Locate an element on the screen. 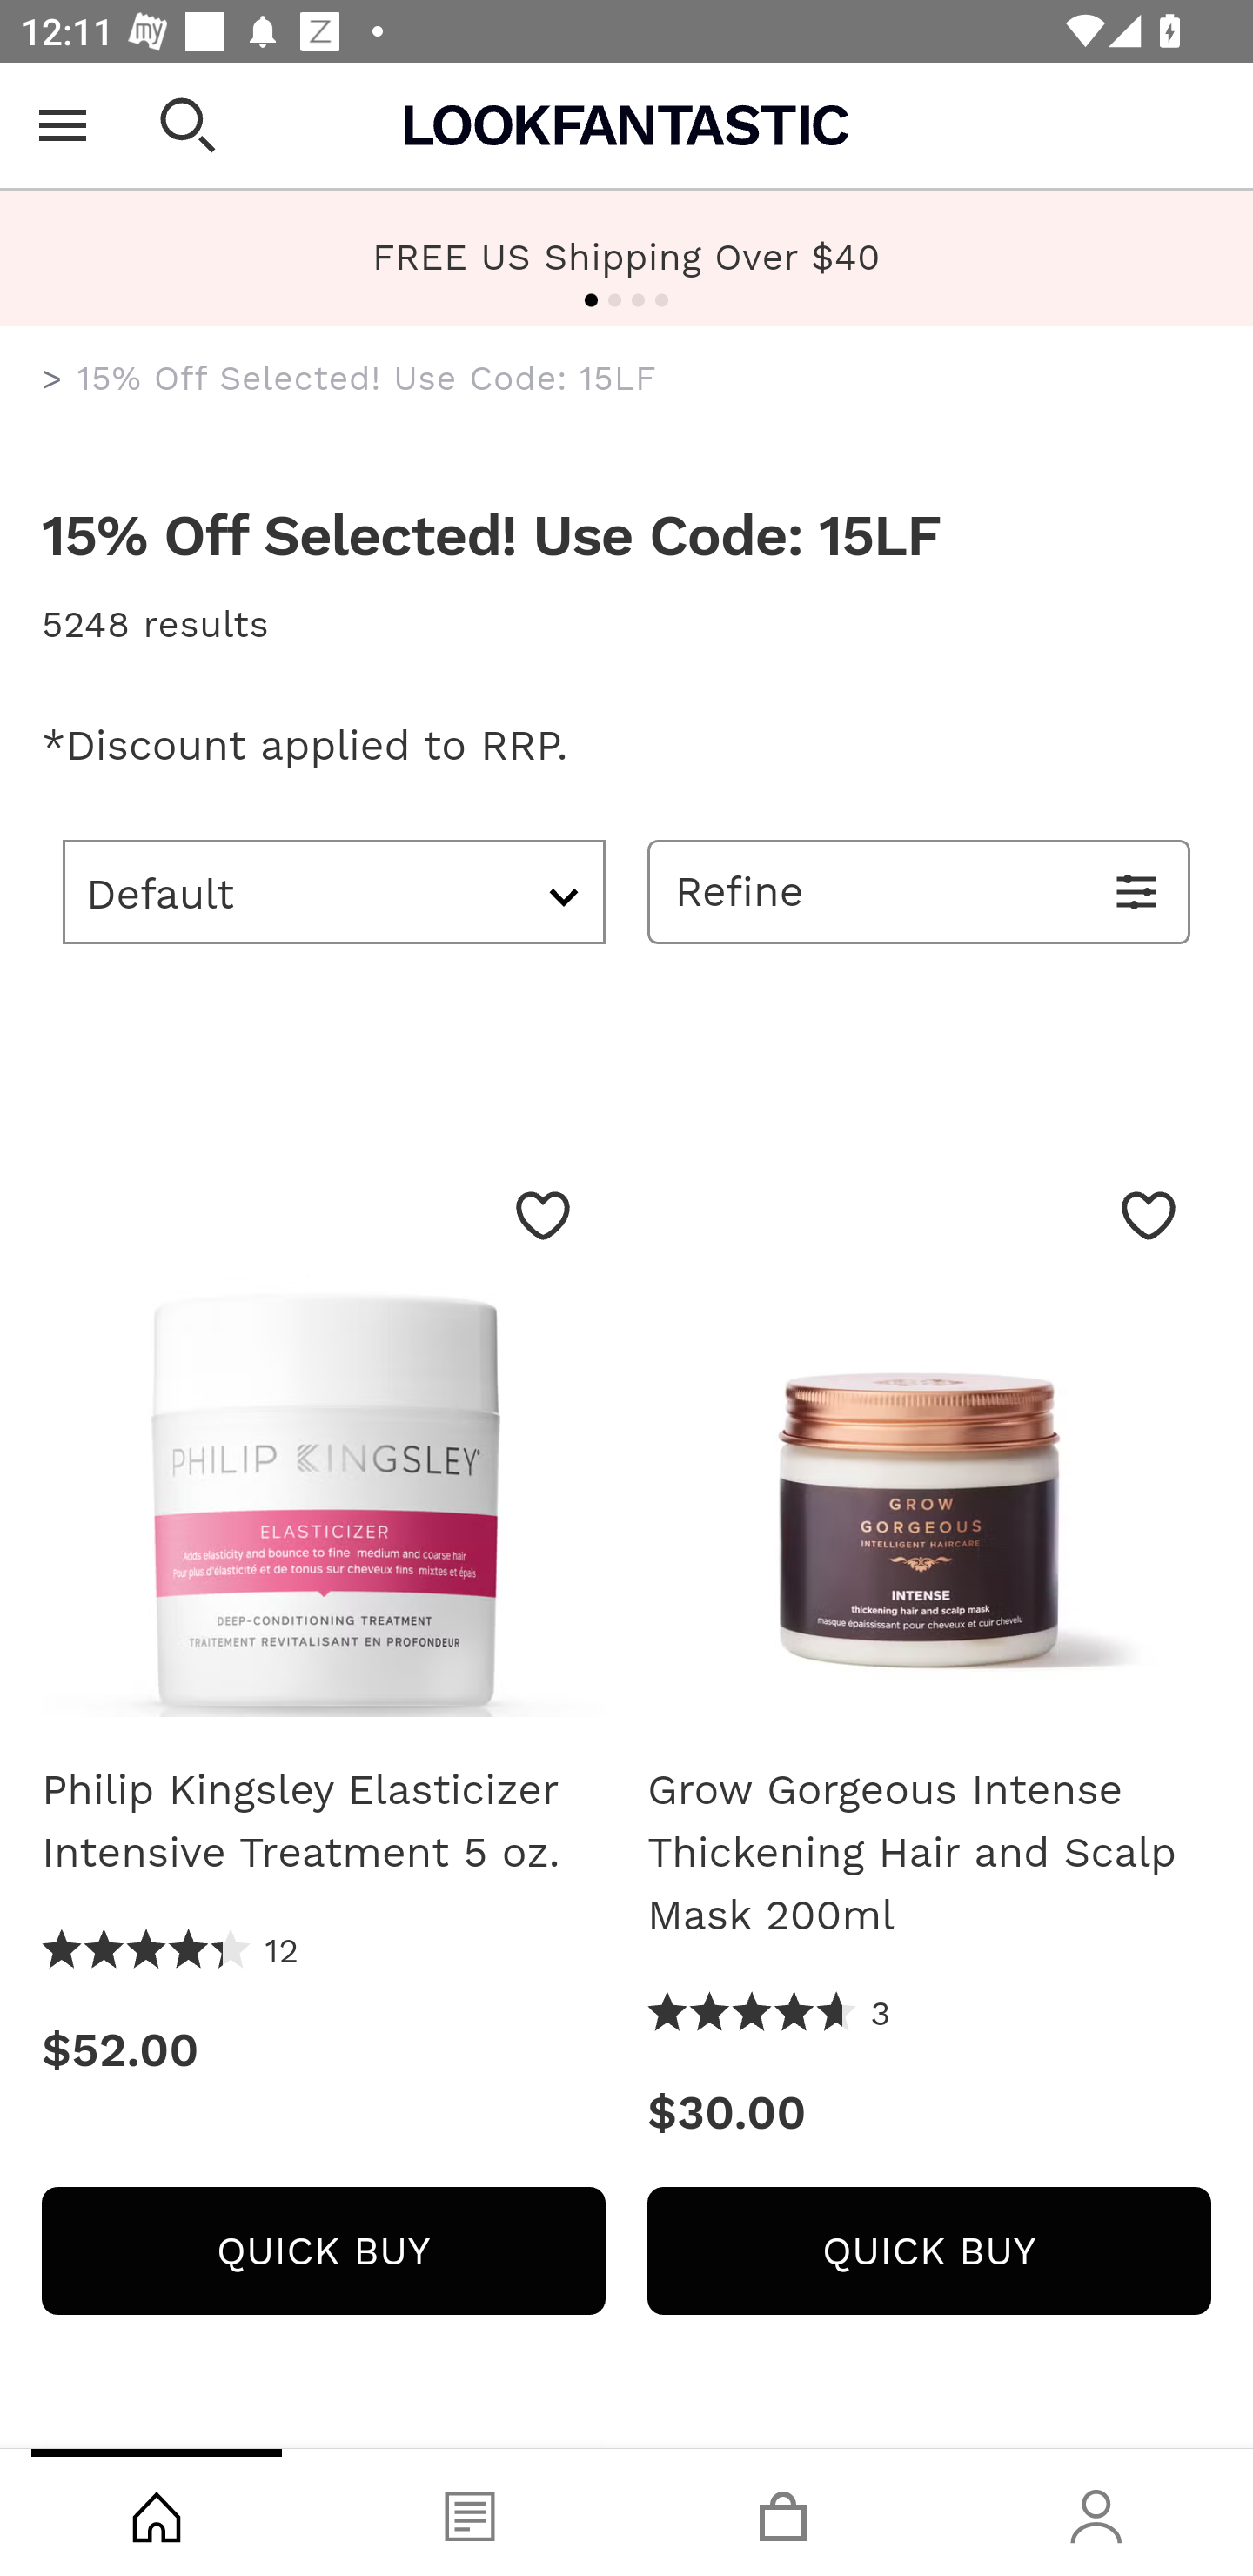 This screenshot has height=2576, width=1253. Refine is located at coordinates (919, 891).